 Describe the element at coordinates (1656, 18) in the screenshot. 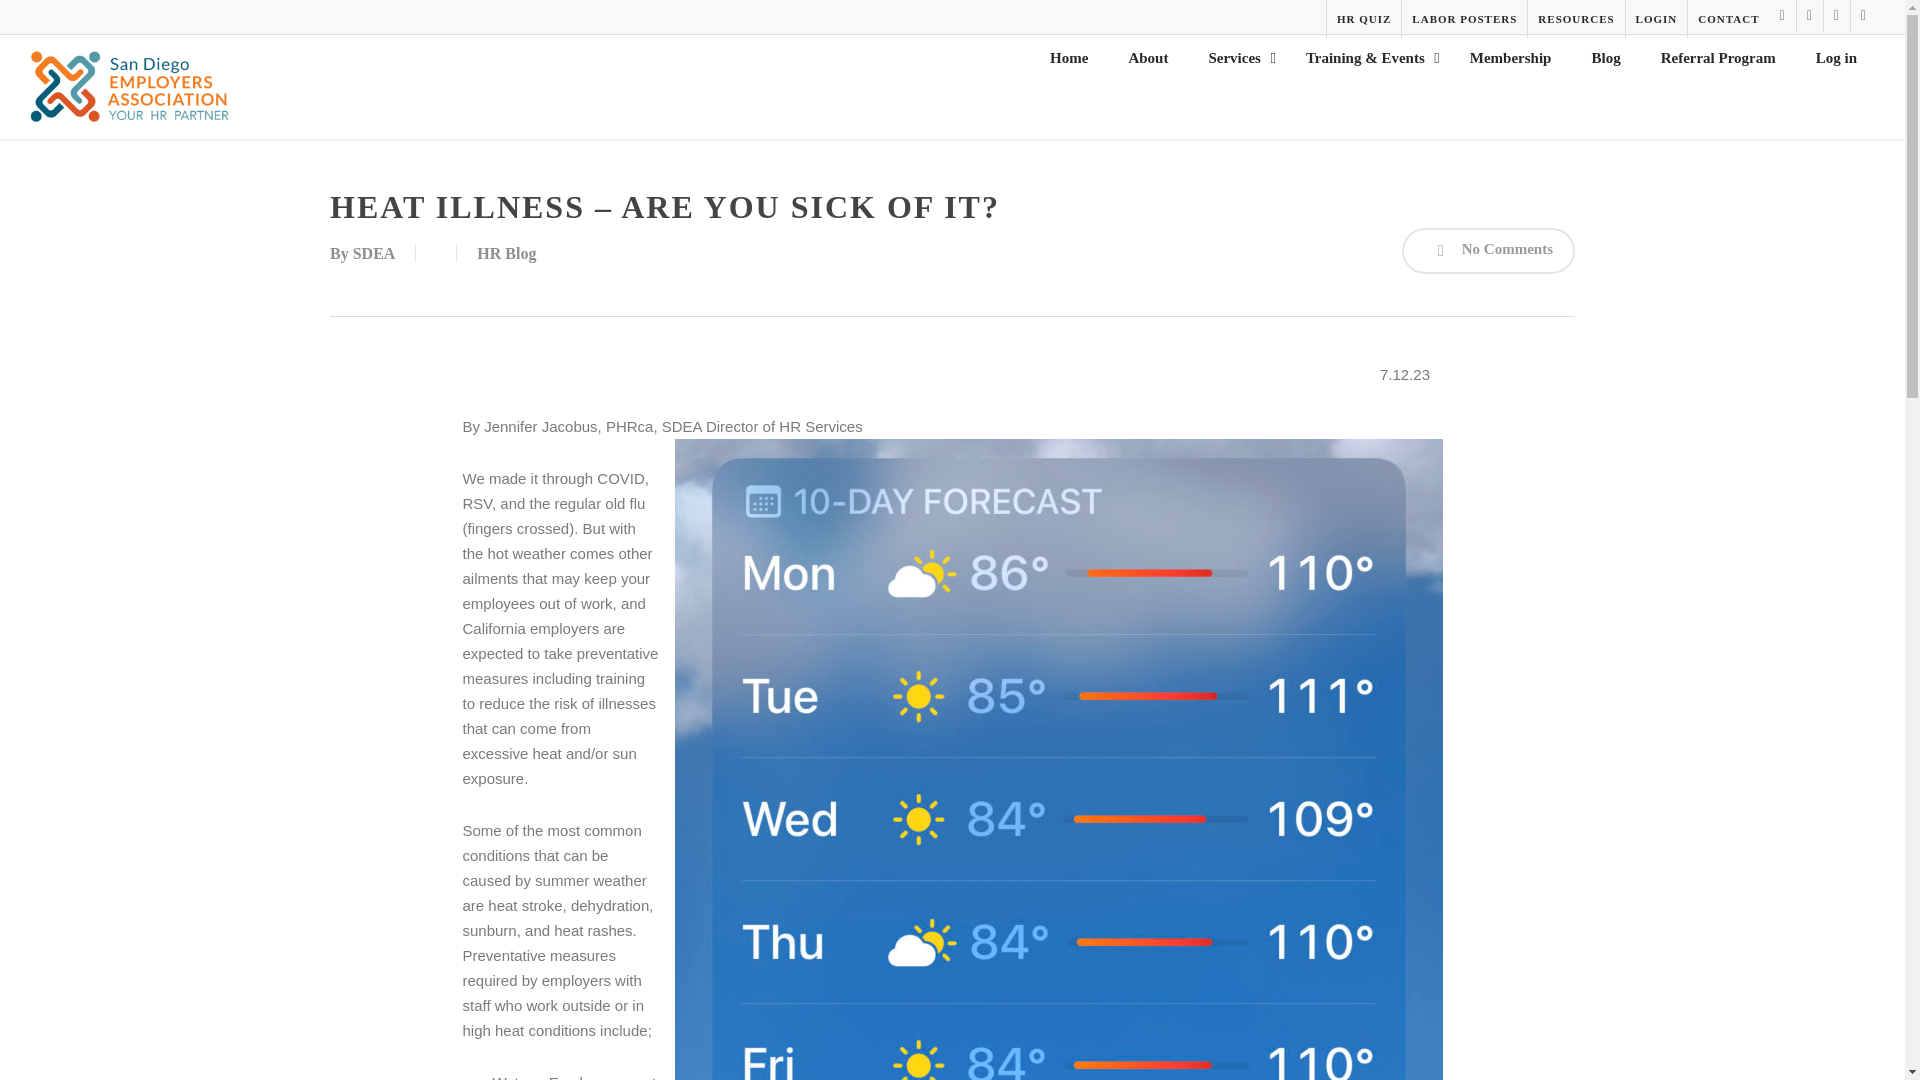

I see `LOGIN` at that location.